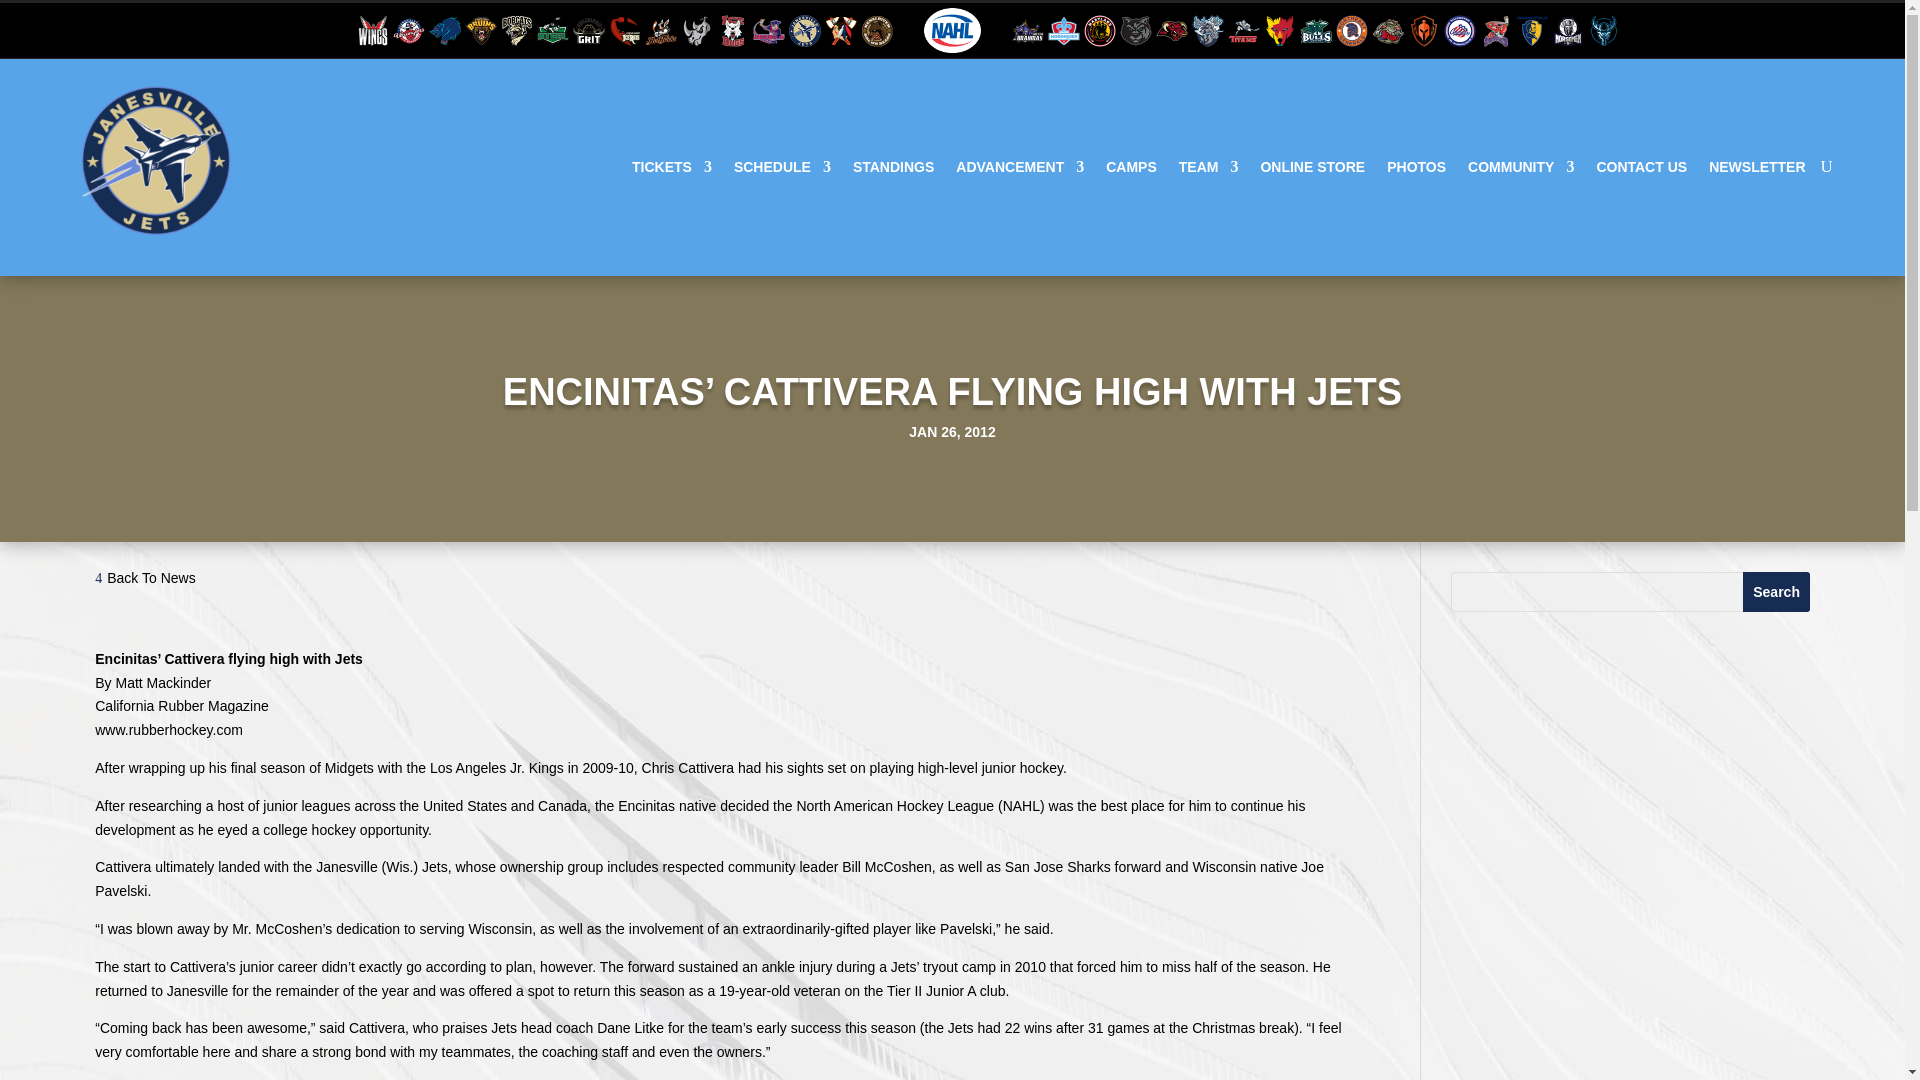 Image resolution: width=1920 pixels, height=1080 pixels. What do you see at coordinates (732, 28) in the screenshot?
I see `Fairbanks Ice Dogs` at bounding box center [732, 28].